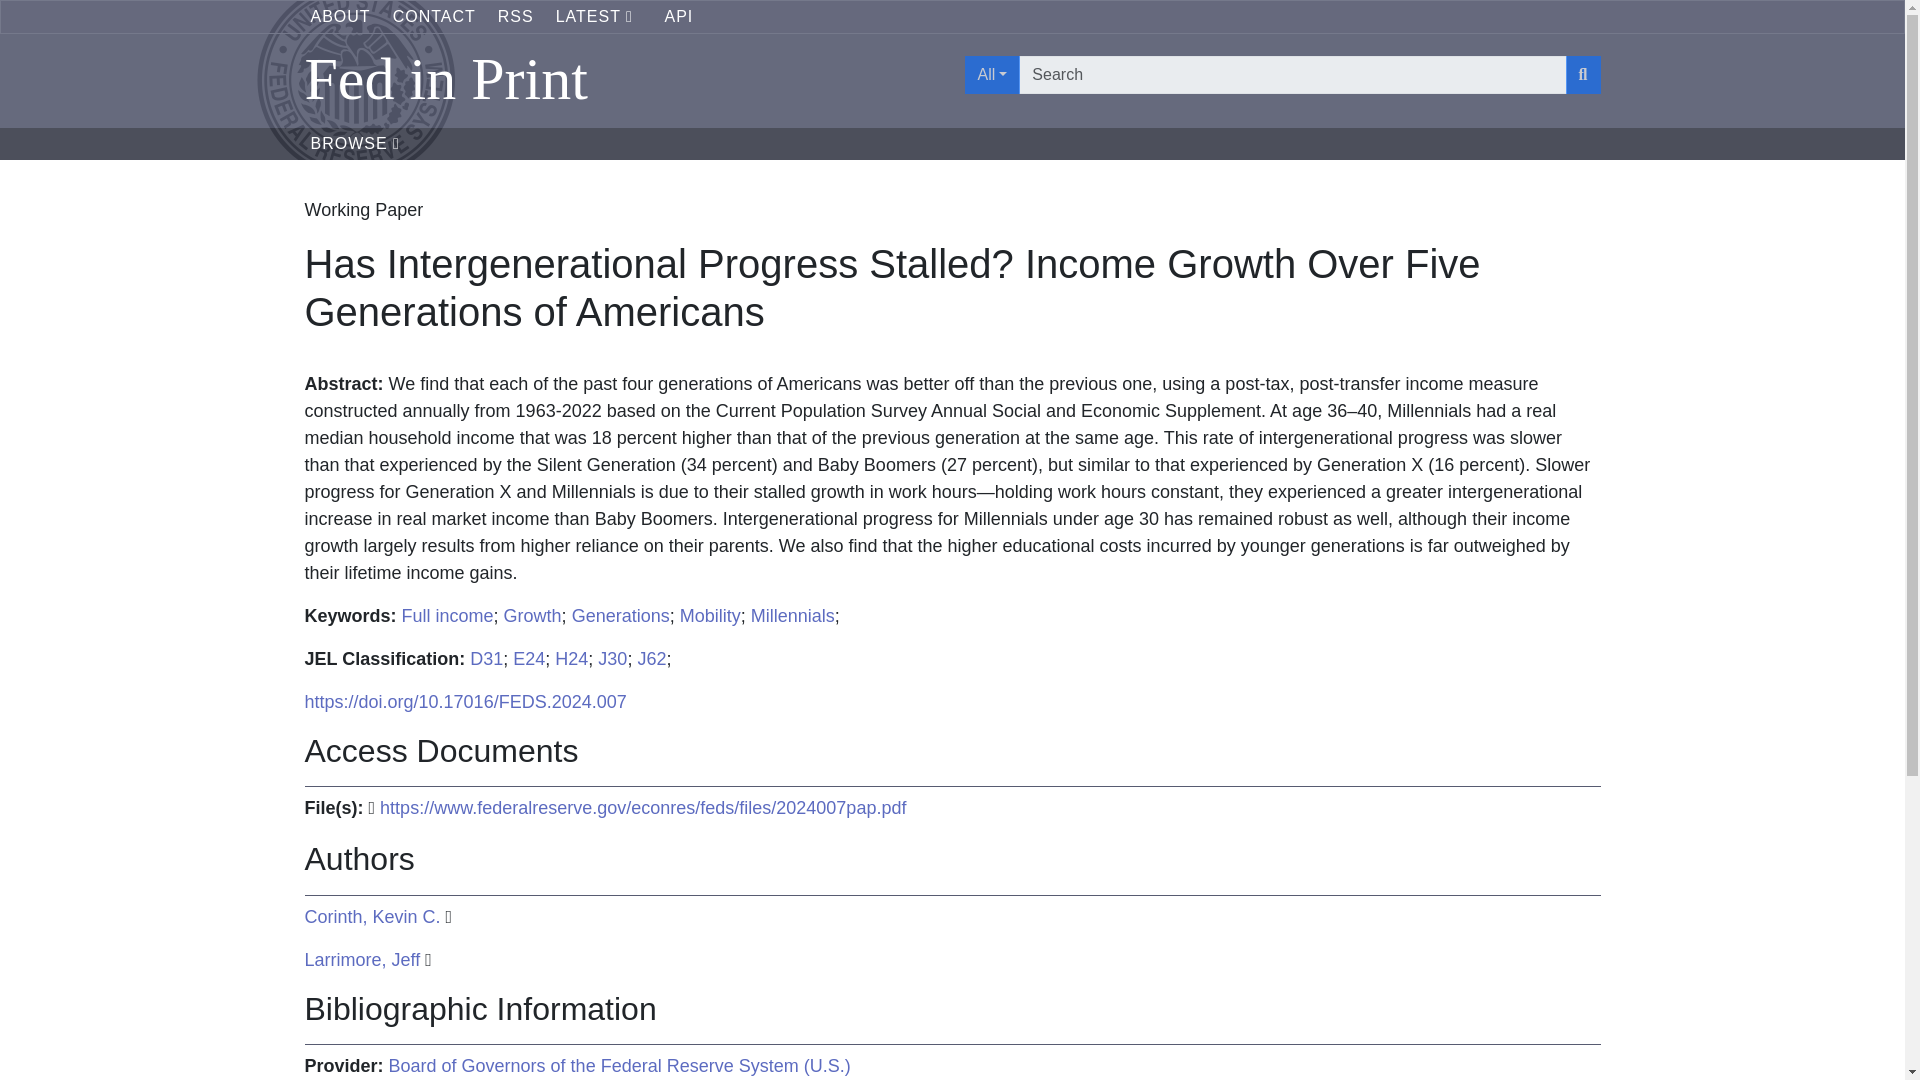 This screenshot has width=1920, height=1080. What do you see at coordinates (622, 78) in the screenshot?
I see `Fed in Print` at bounding box center [622, 78].